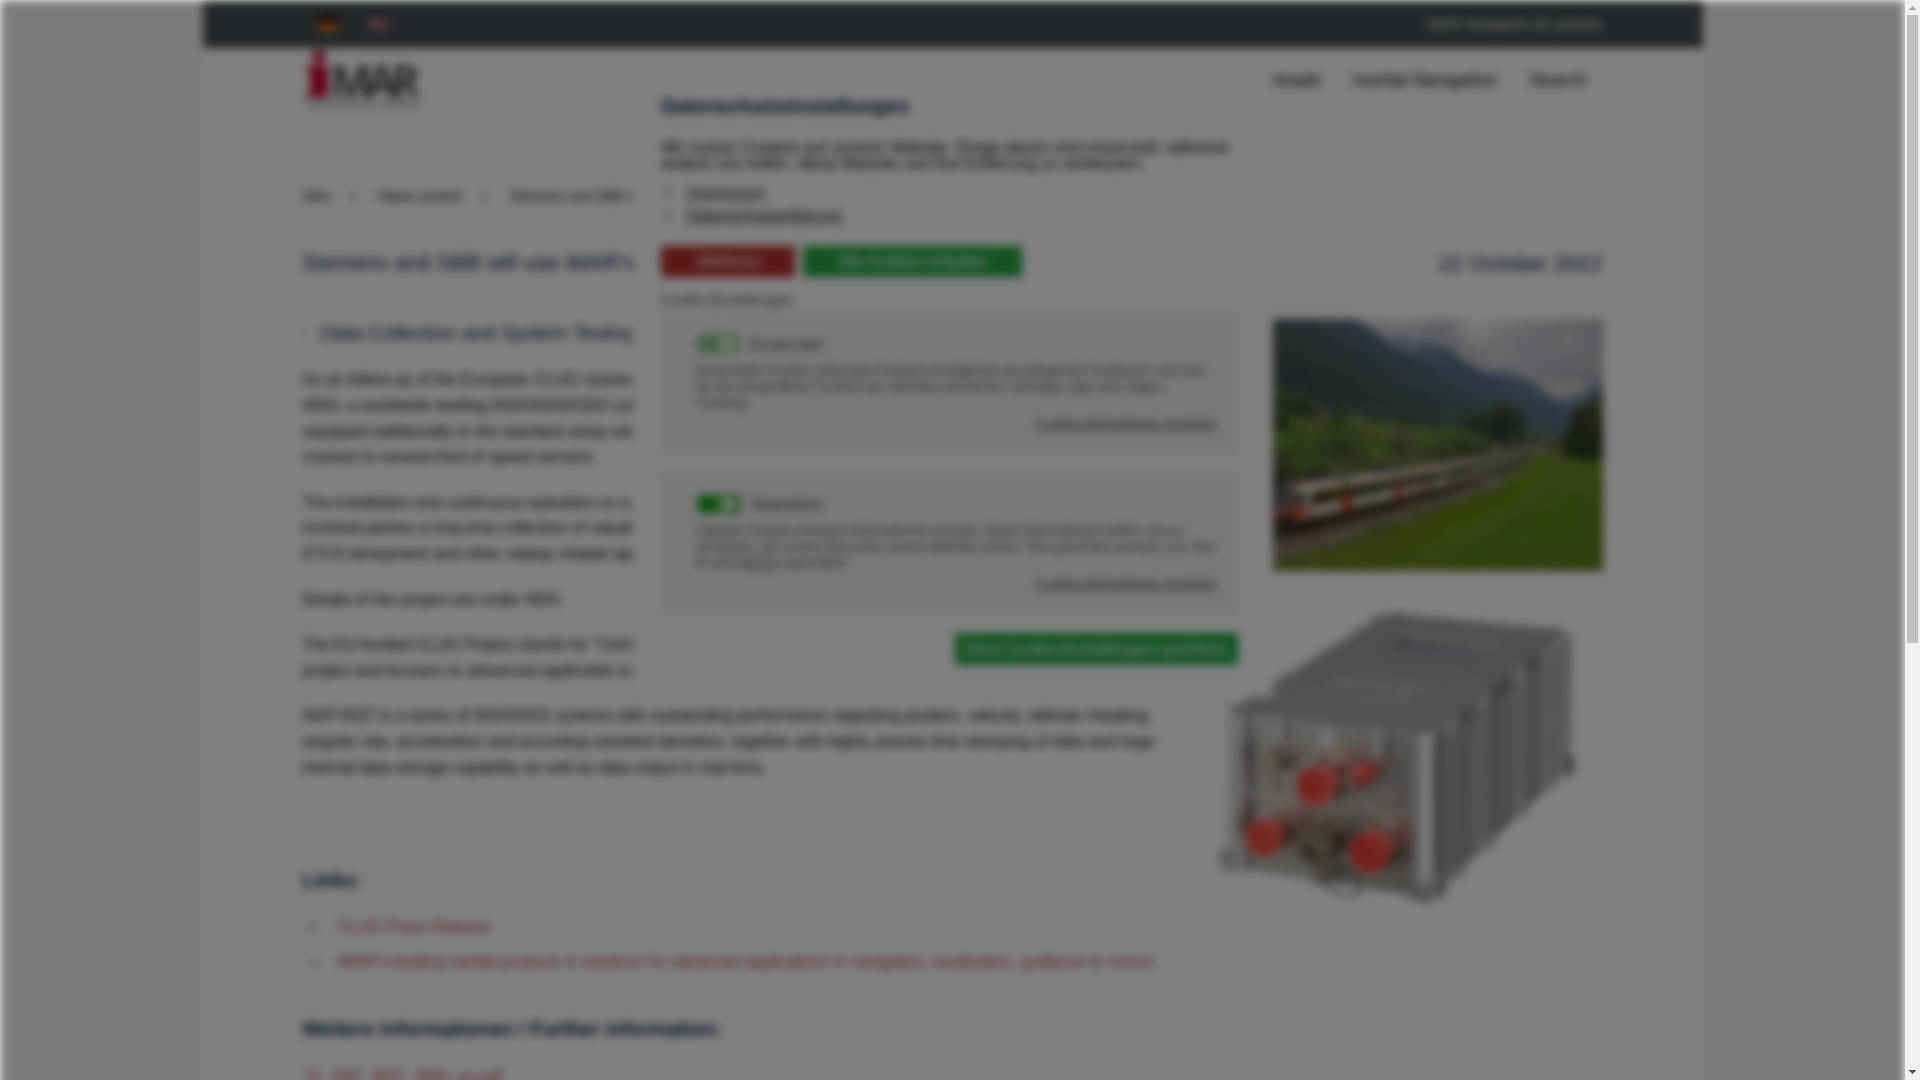 Image resolution: width=1920 pixels, height=1080 pixels. What do you see at coordinates (1096, 648) in the screenshot?
I see `Diese Cookie-Einstellungen speichern` at bounding box center [1096, 648].